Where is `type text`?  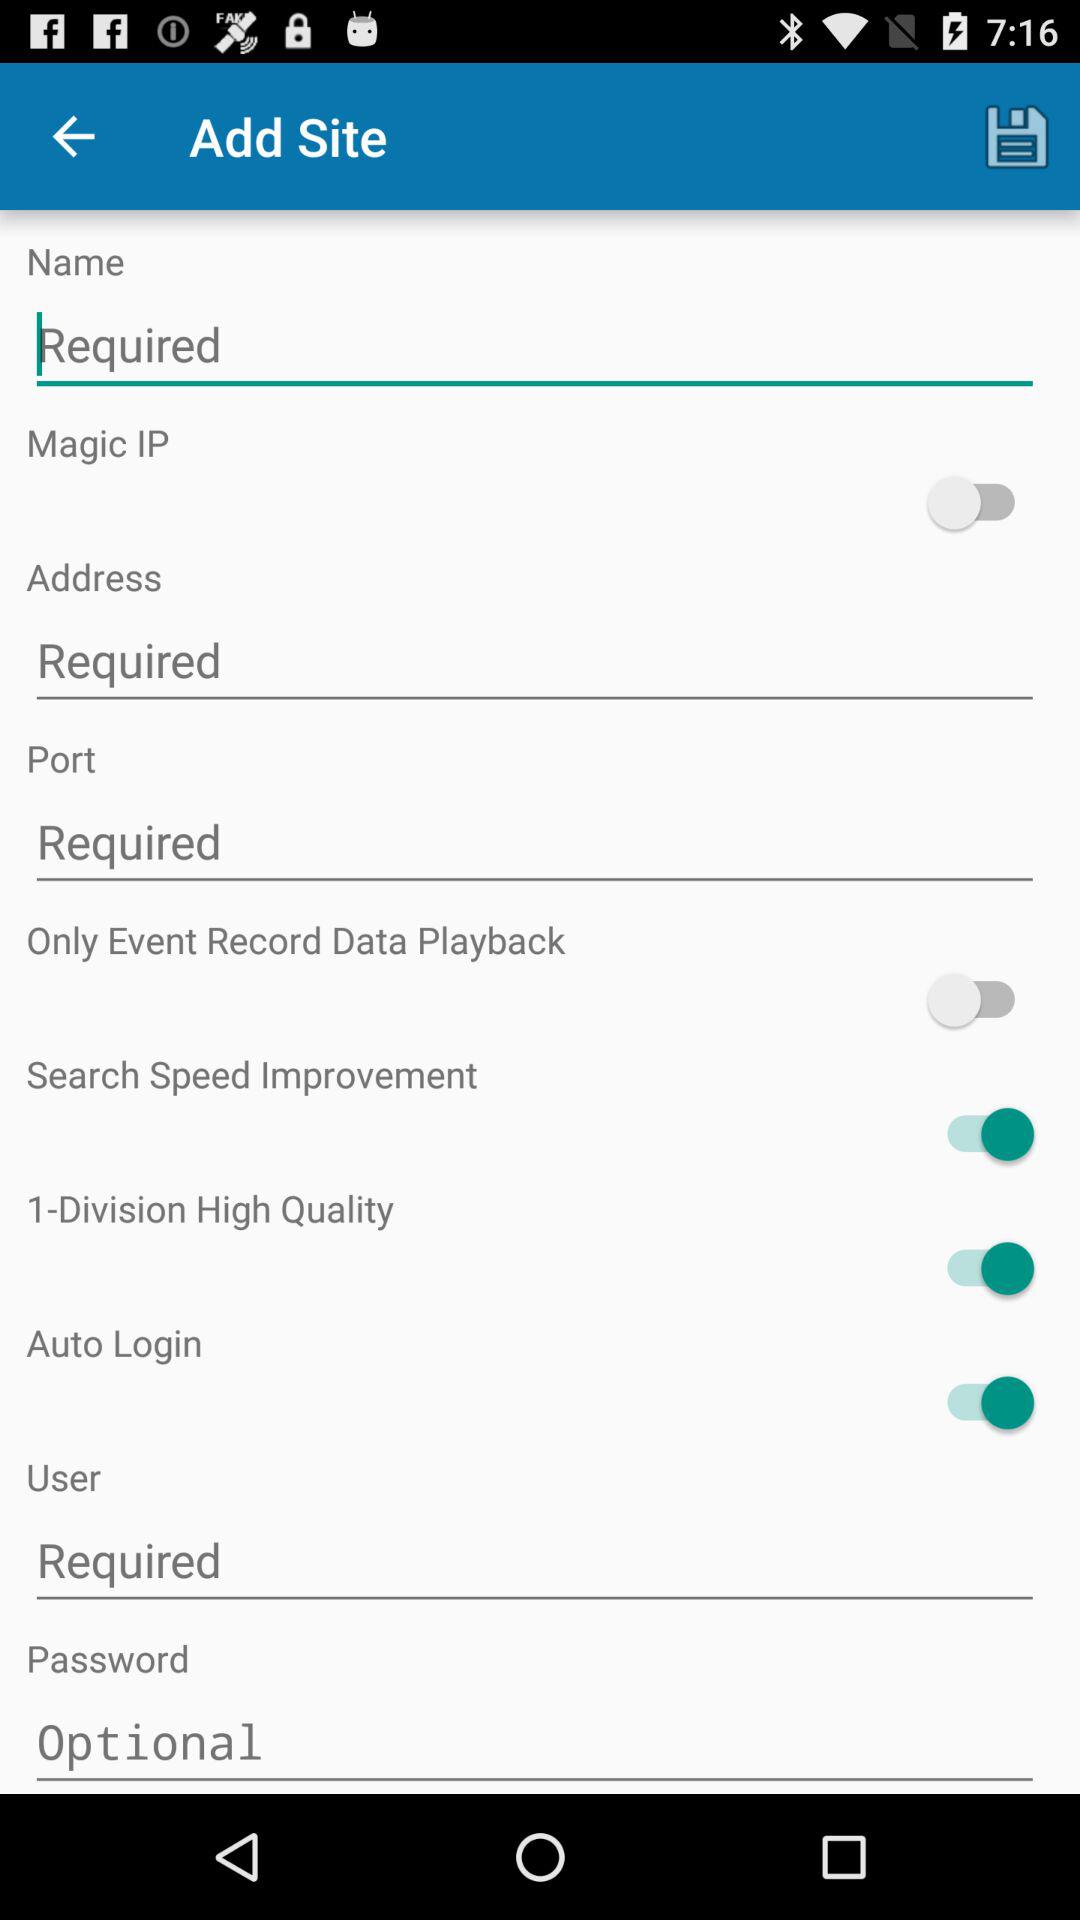 type text is located at coordinates (534, 842).